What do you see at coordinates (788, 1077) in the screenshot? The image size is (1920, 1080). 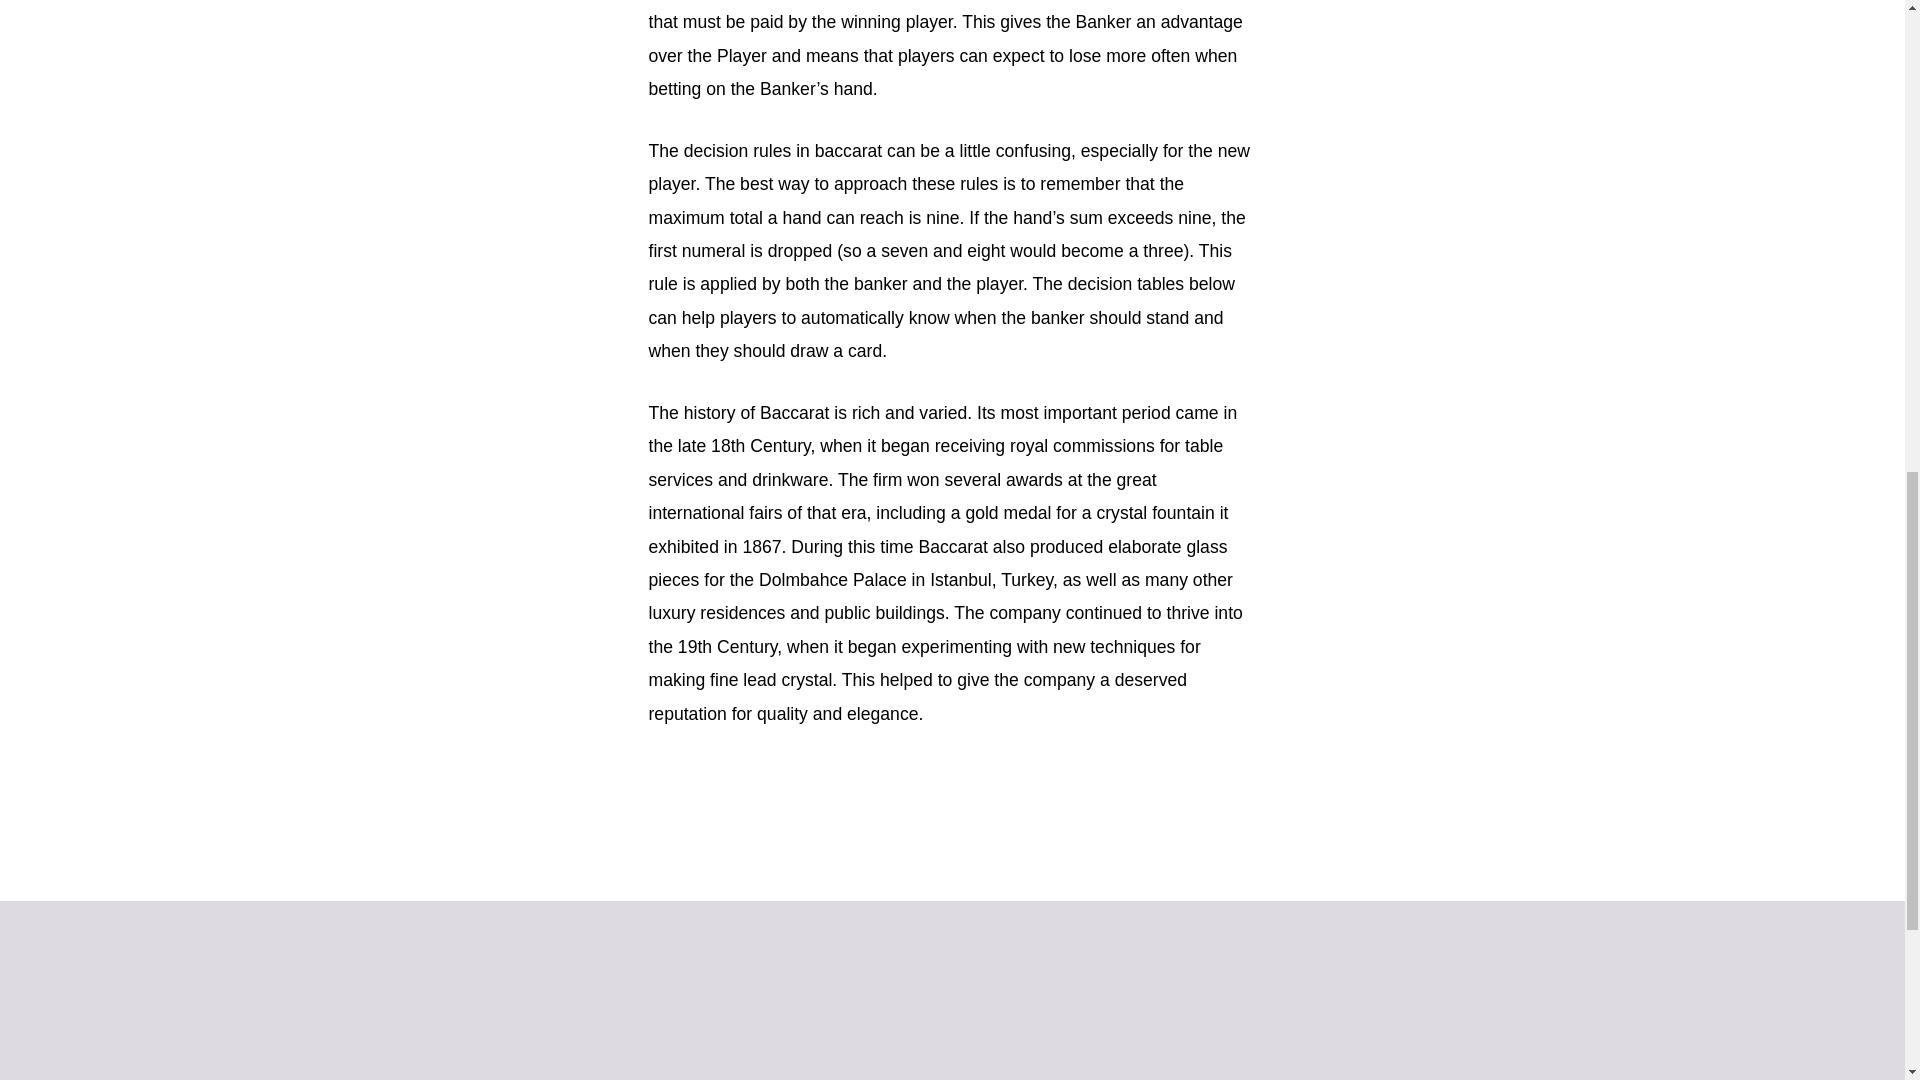 I see `Home` at bounding box center [788, 1077].